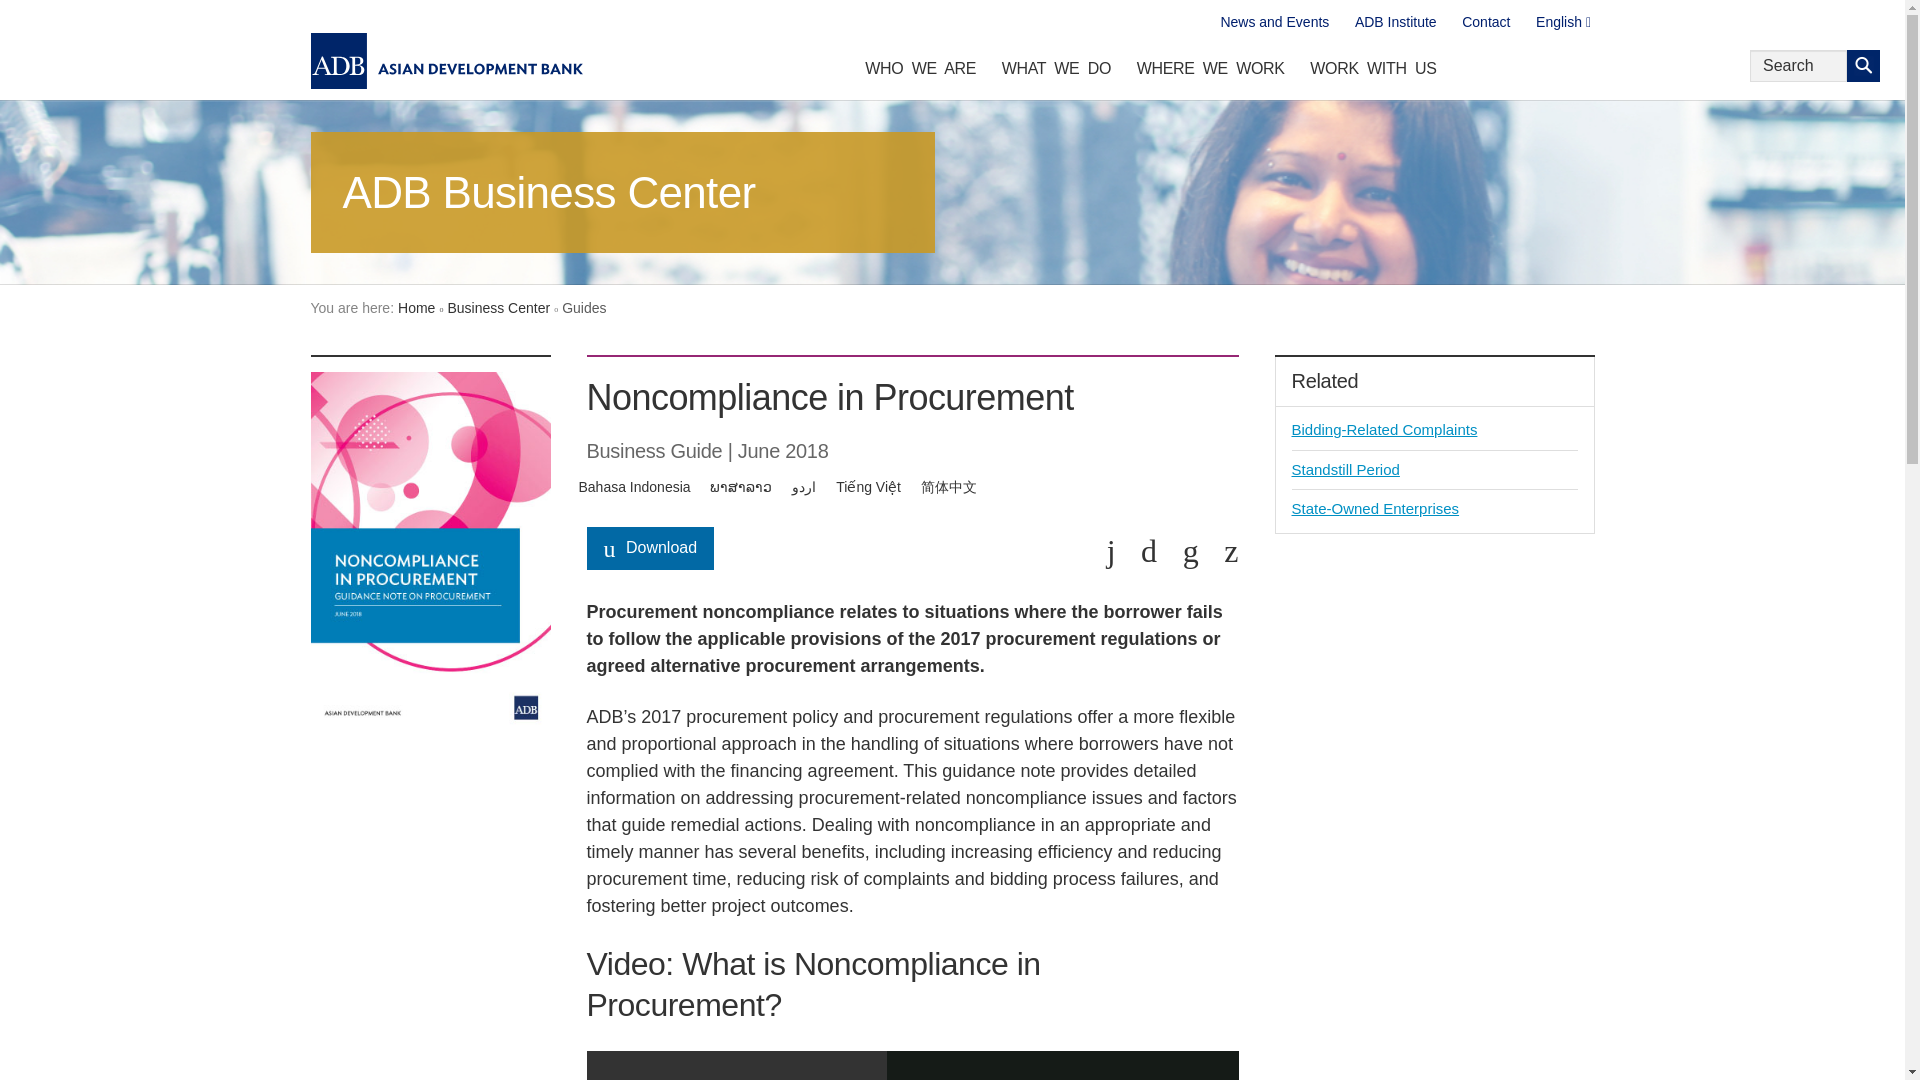 This screenshot has height=1080, width=1920. Describe the element at coordinates (1373, 73) in the screenshot. I see `WORK  WITH  US` at that location.